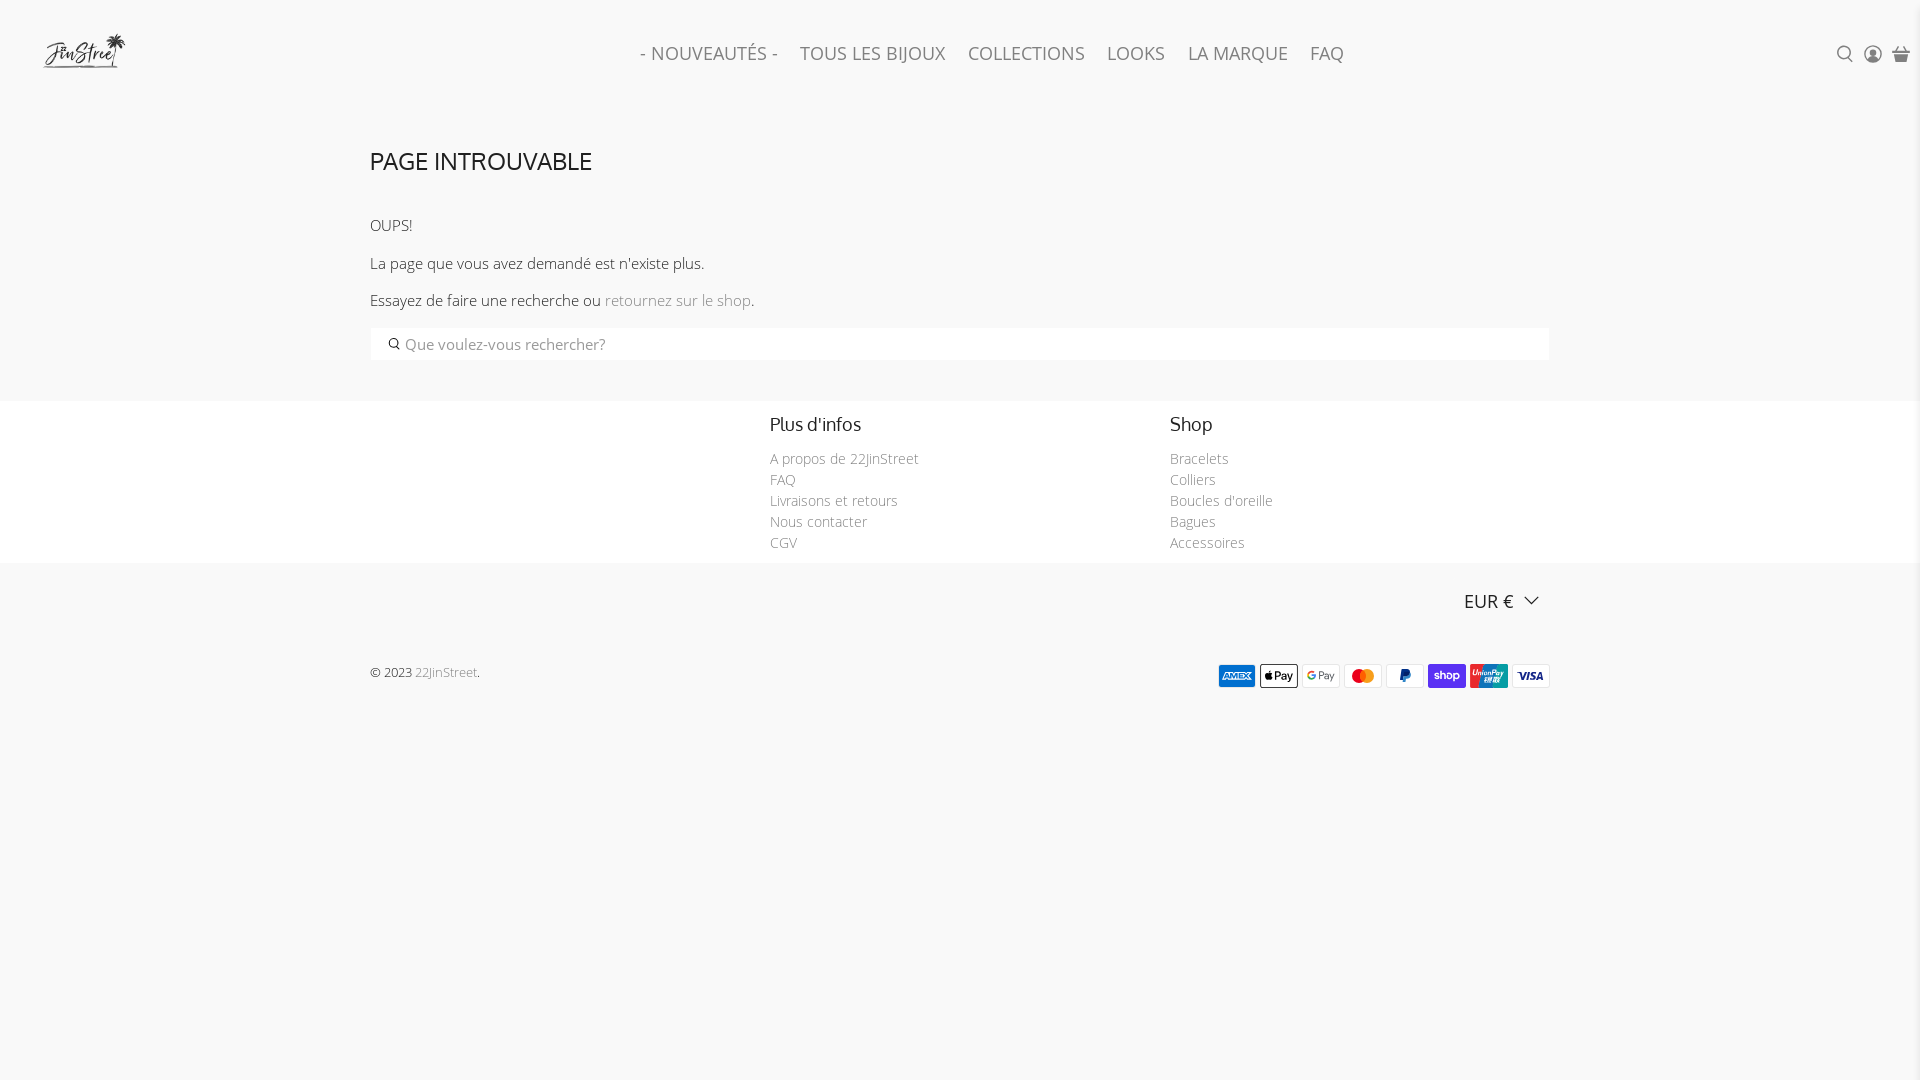  What do you see at coordinates (1505, 60) in the screenshot?
I see `UGX` at bounding box center [1505, 60].